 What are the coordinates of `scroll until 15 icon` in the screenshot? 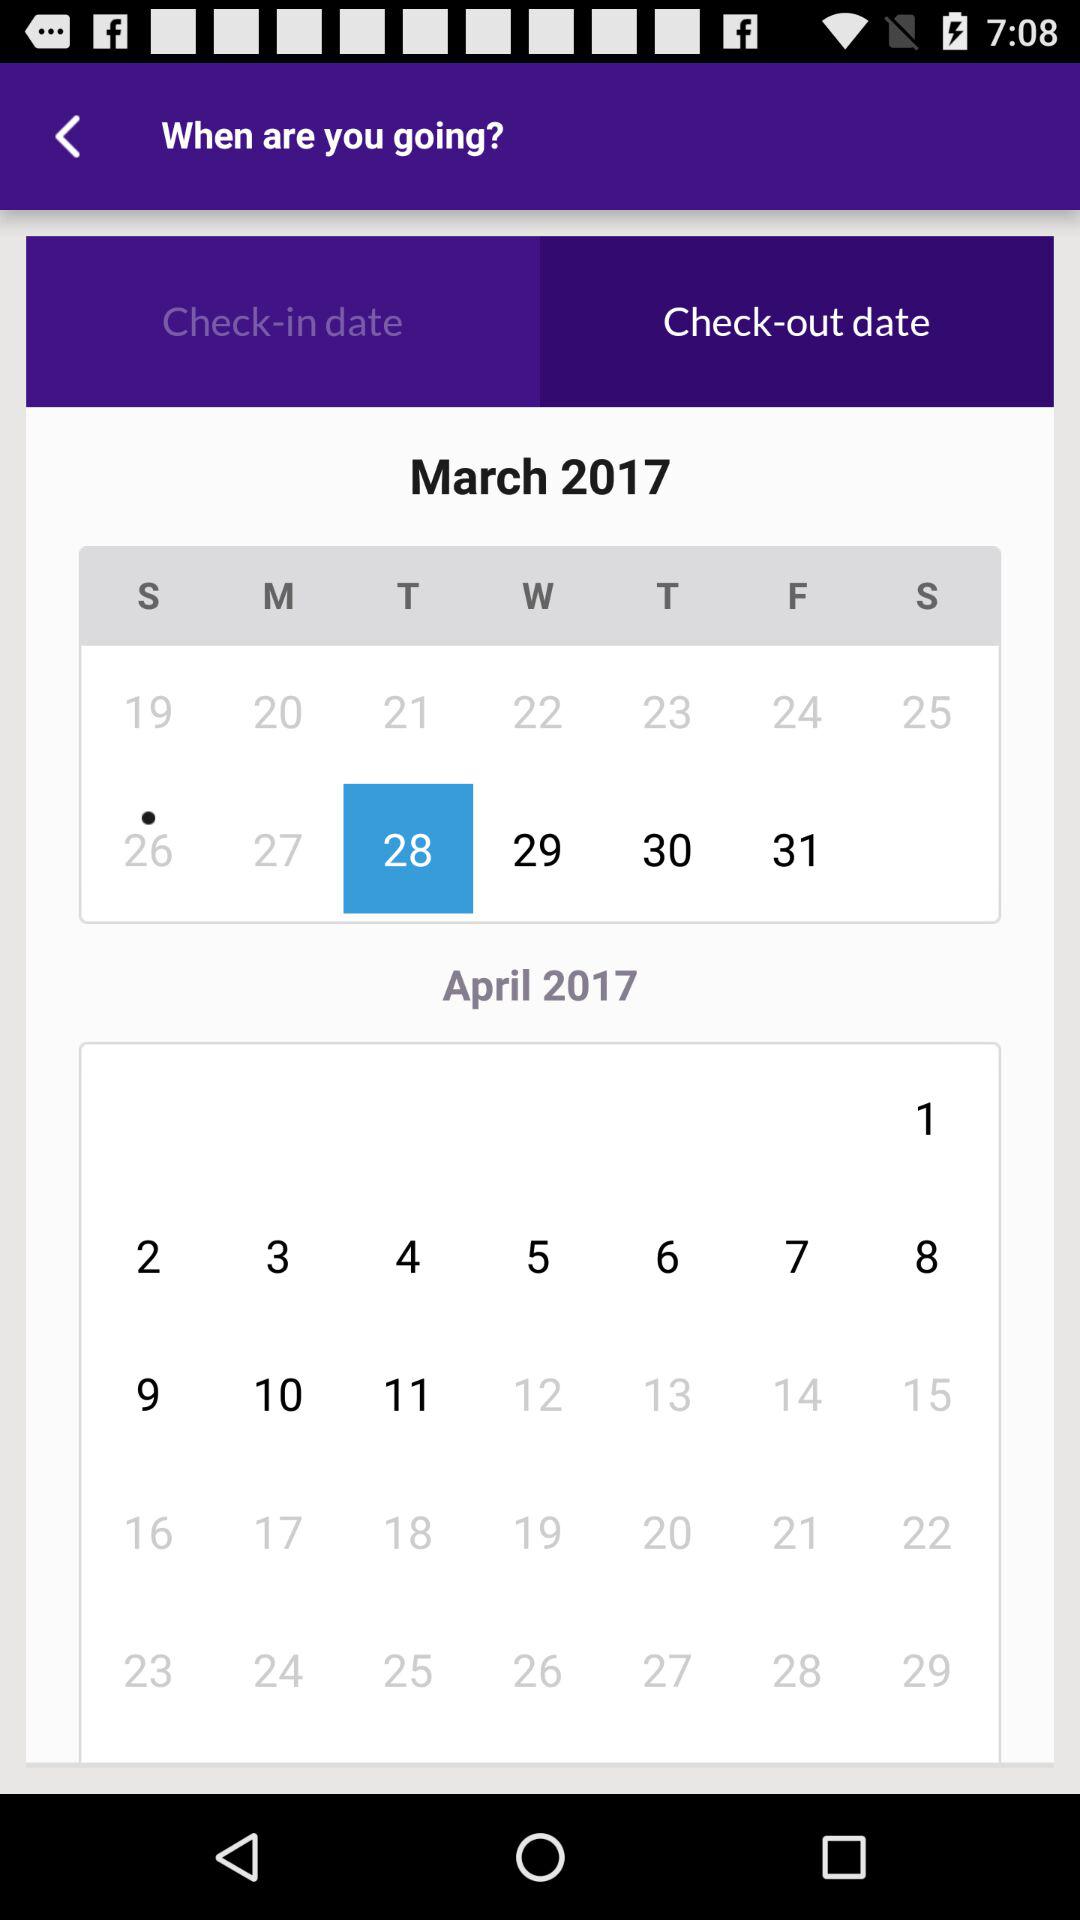 It's located at (927, 1392).